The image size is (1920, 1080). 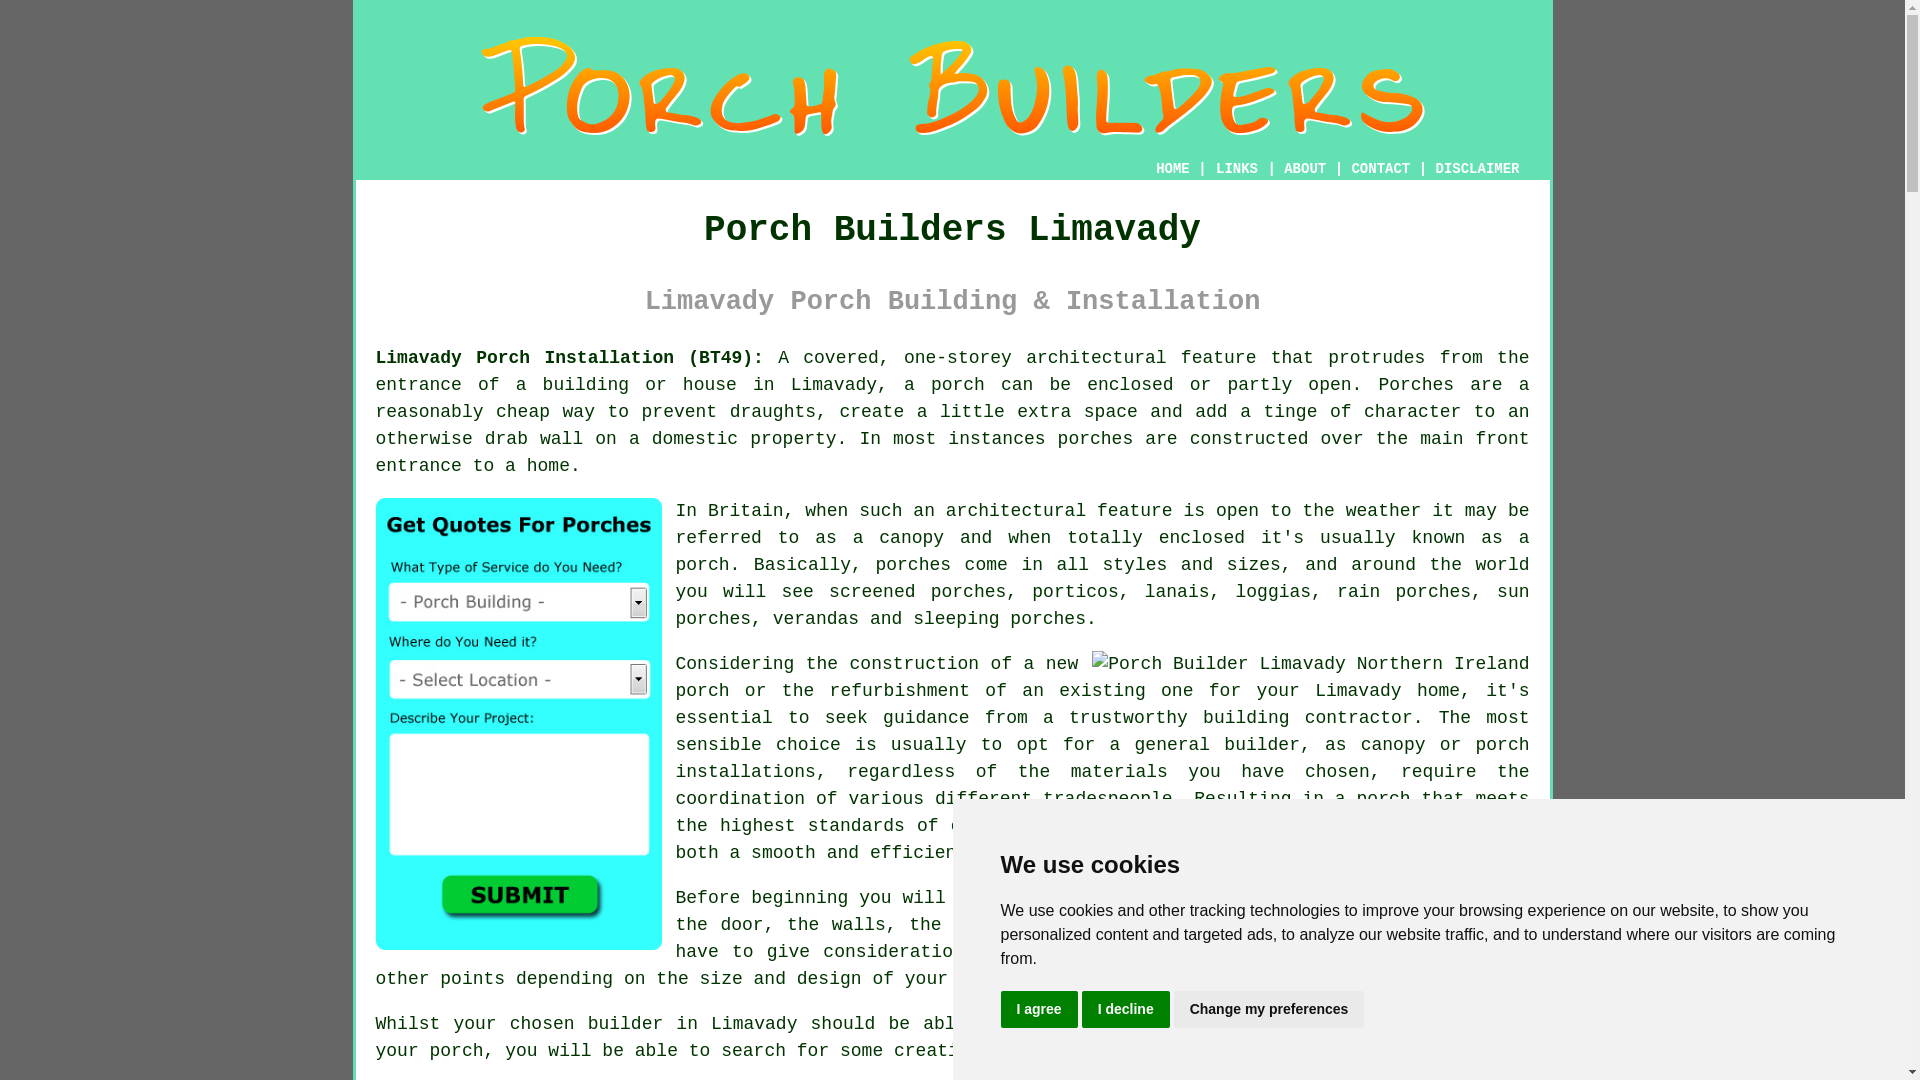 What do you see at coordinates (1126, 1010) in the screenshot?
I see `I decline` at bounding box center [1126, 1010].